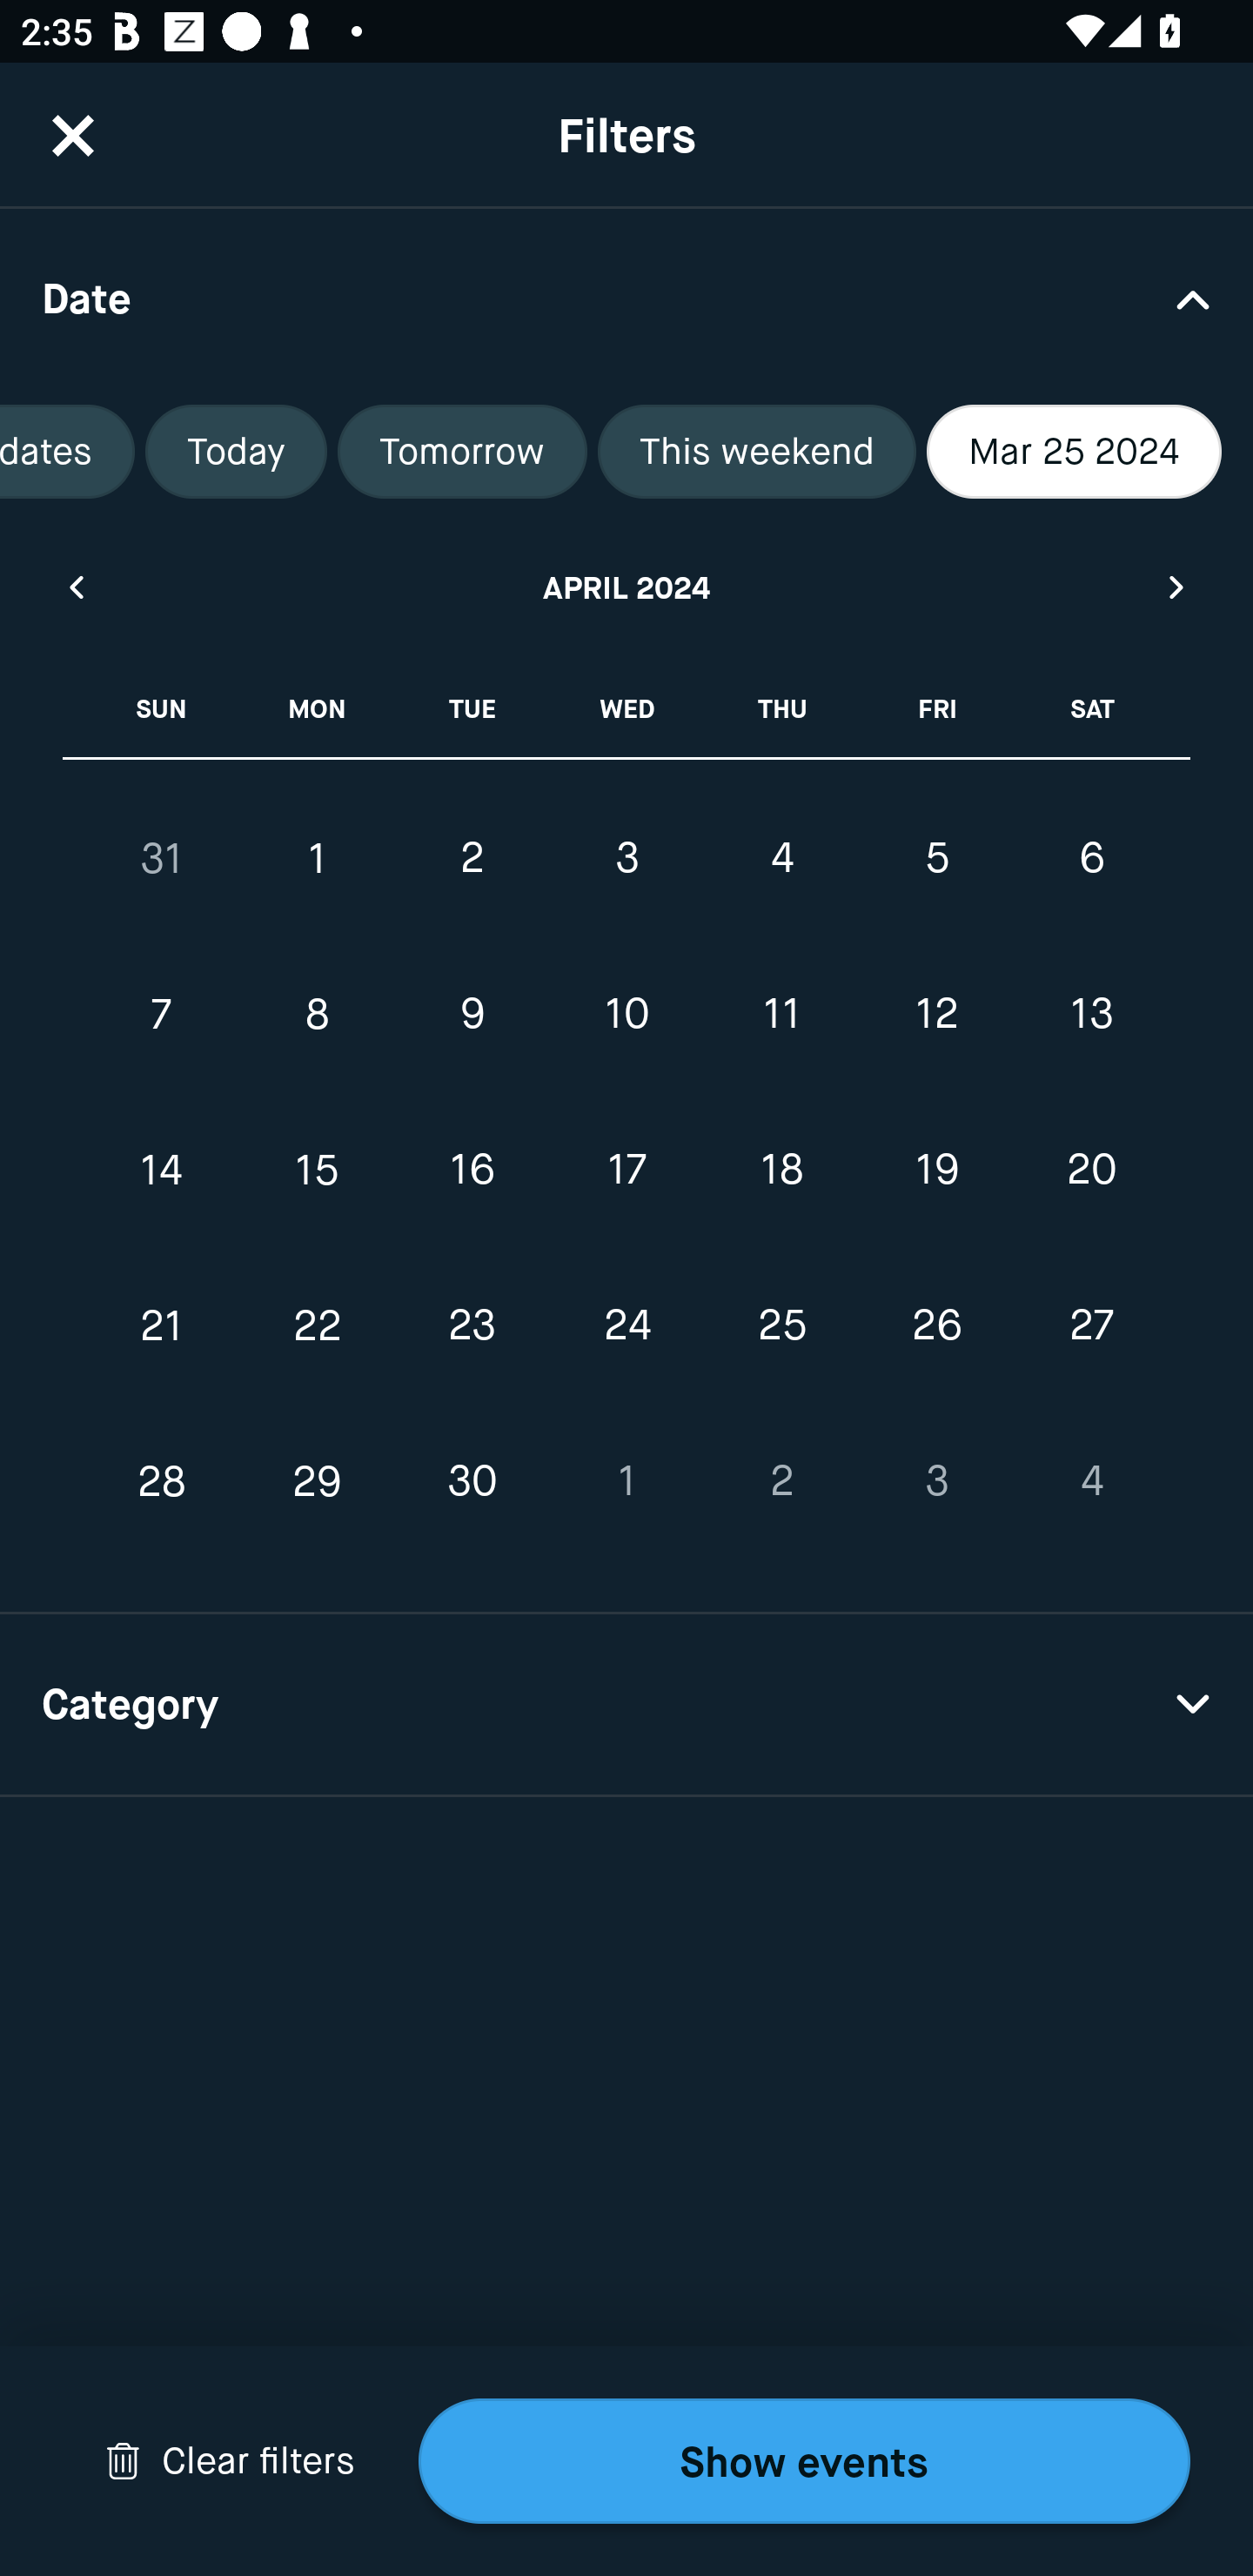 The image size is (1253, 2576). I want to click on 13, so click(1091, 1015).